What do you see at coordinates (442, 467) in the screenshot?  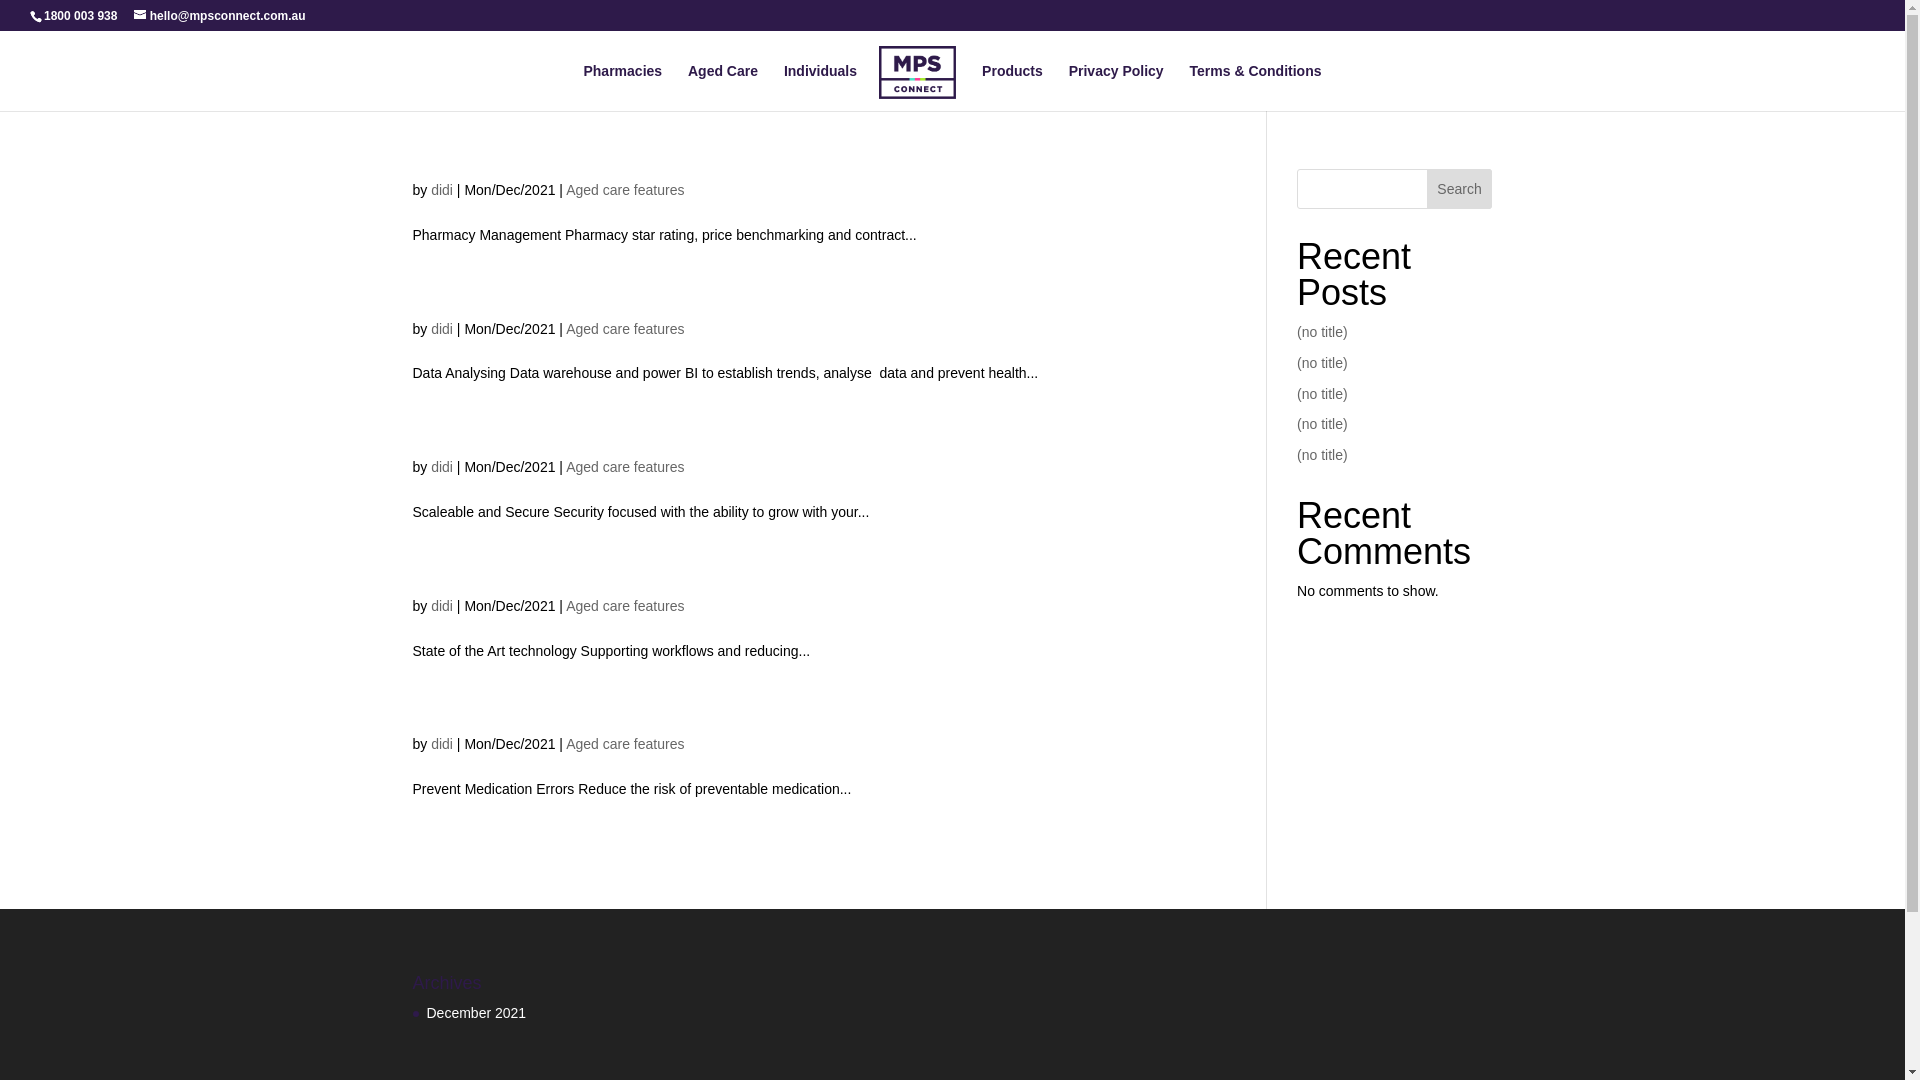 I see `didi` at bounding box center [442, 467].